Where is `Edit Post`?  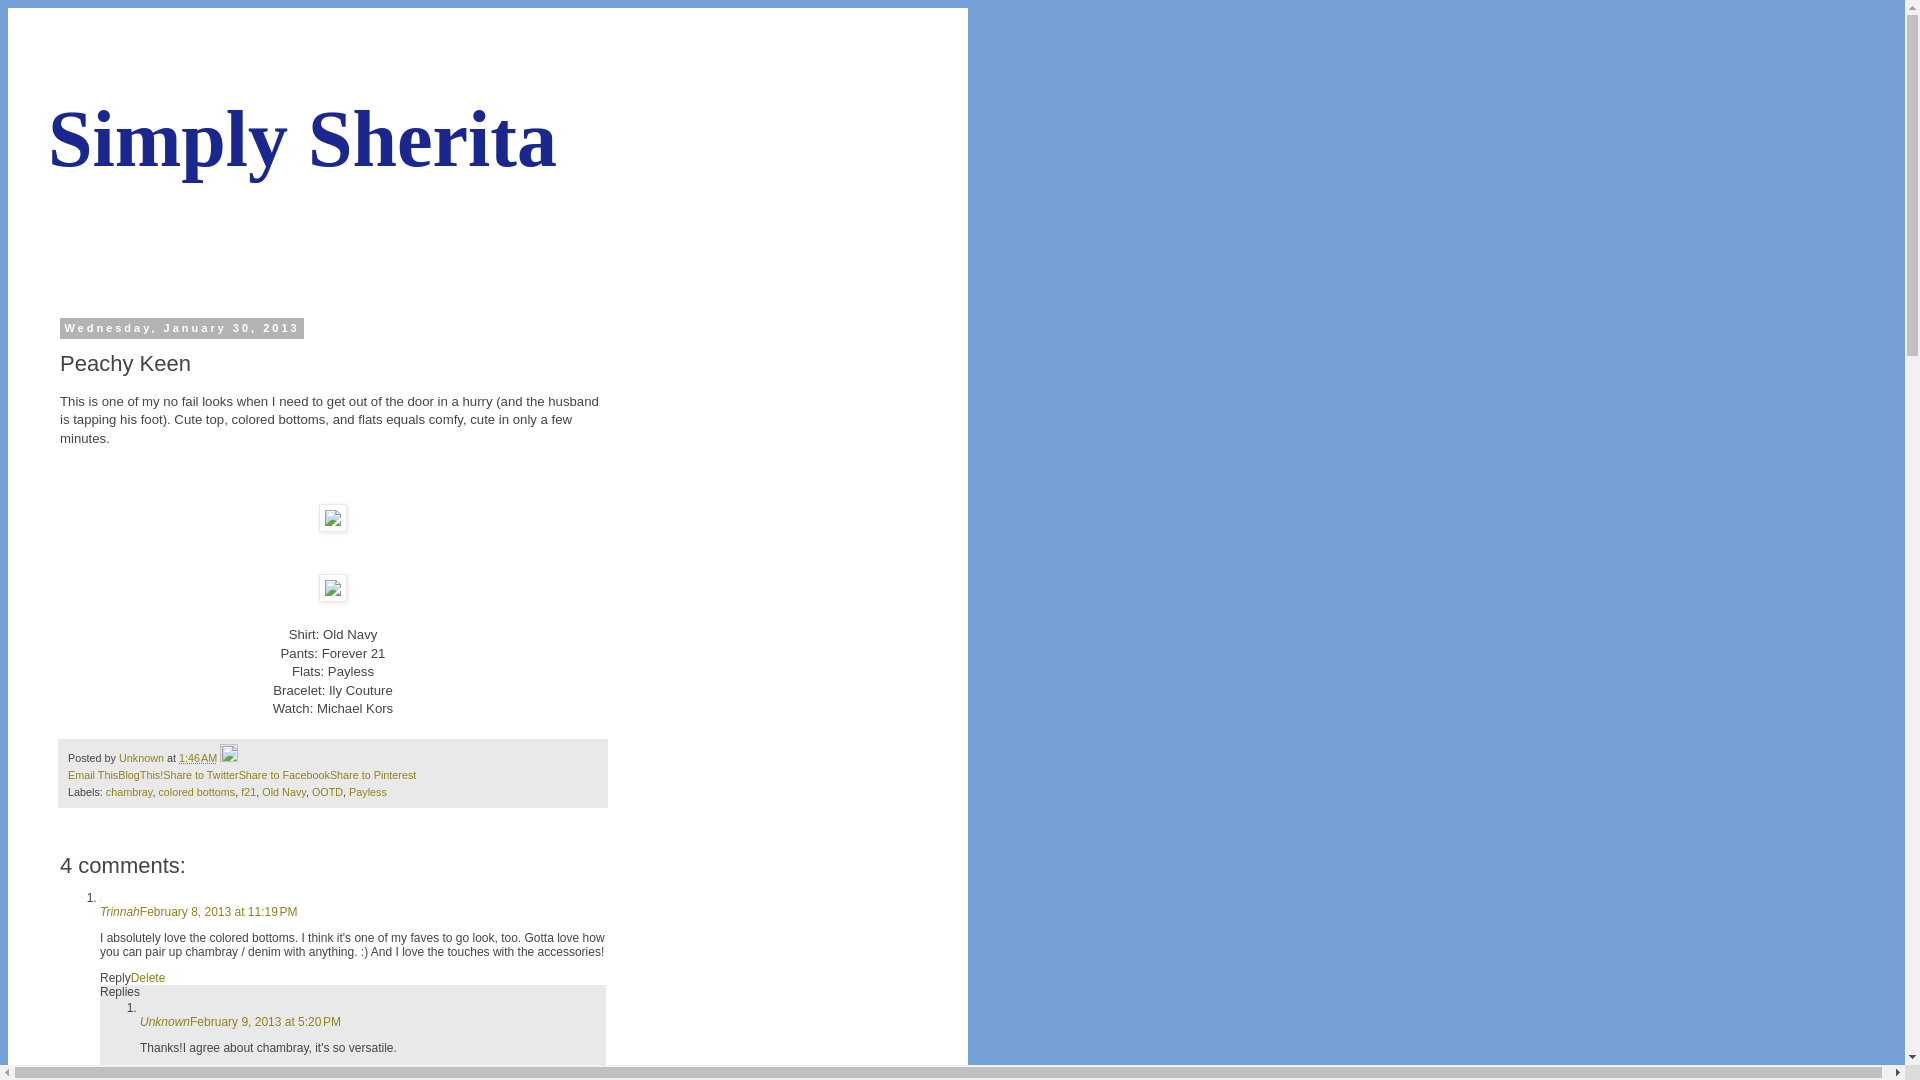 Edit Post is located at coordinates (229, 757).